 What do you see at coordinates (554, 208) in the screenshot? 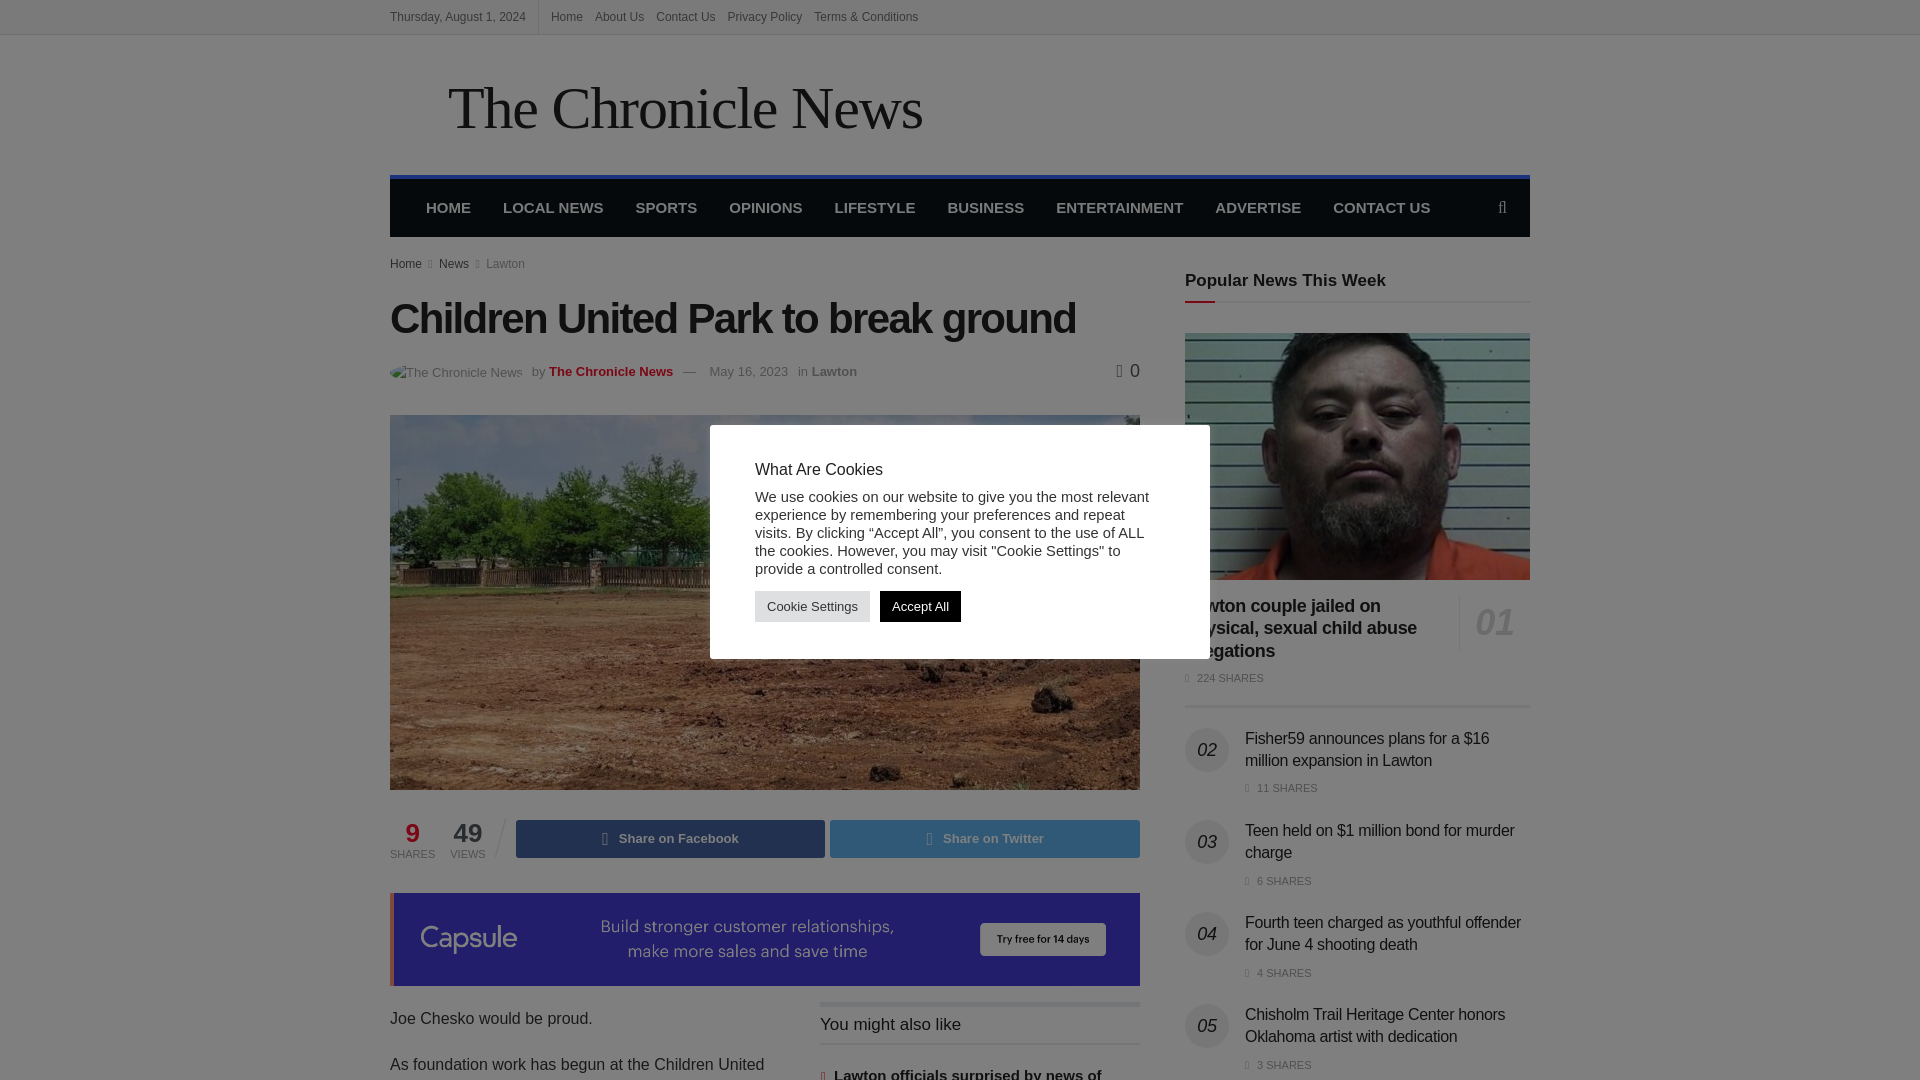
I see `LOCAL NEWS` at bounding box center [554, 208].